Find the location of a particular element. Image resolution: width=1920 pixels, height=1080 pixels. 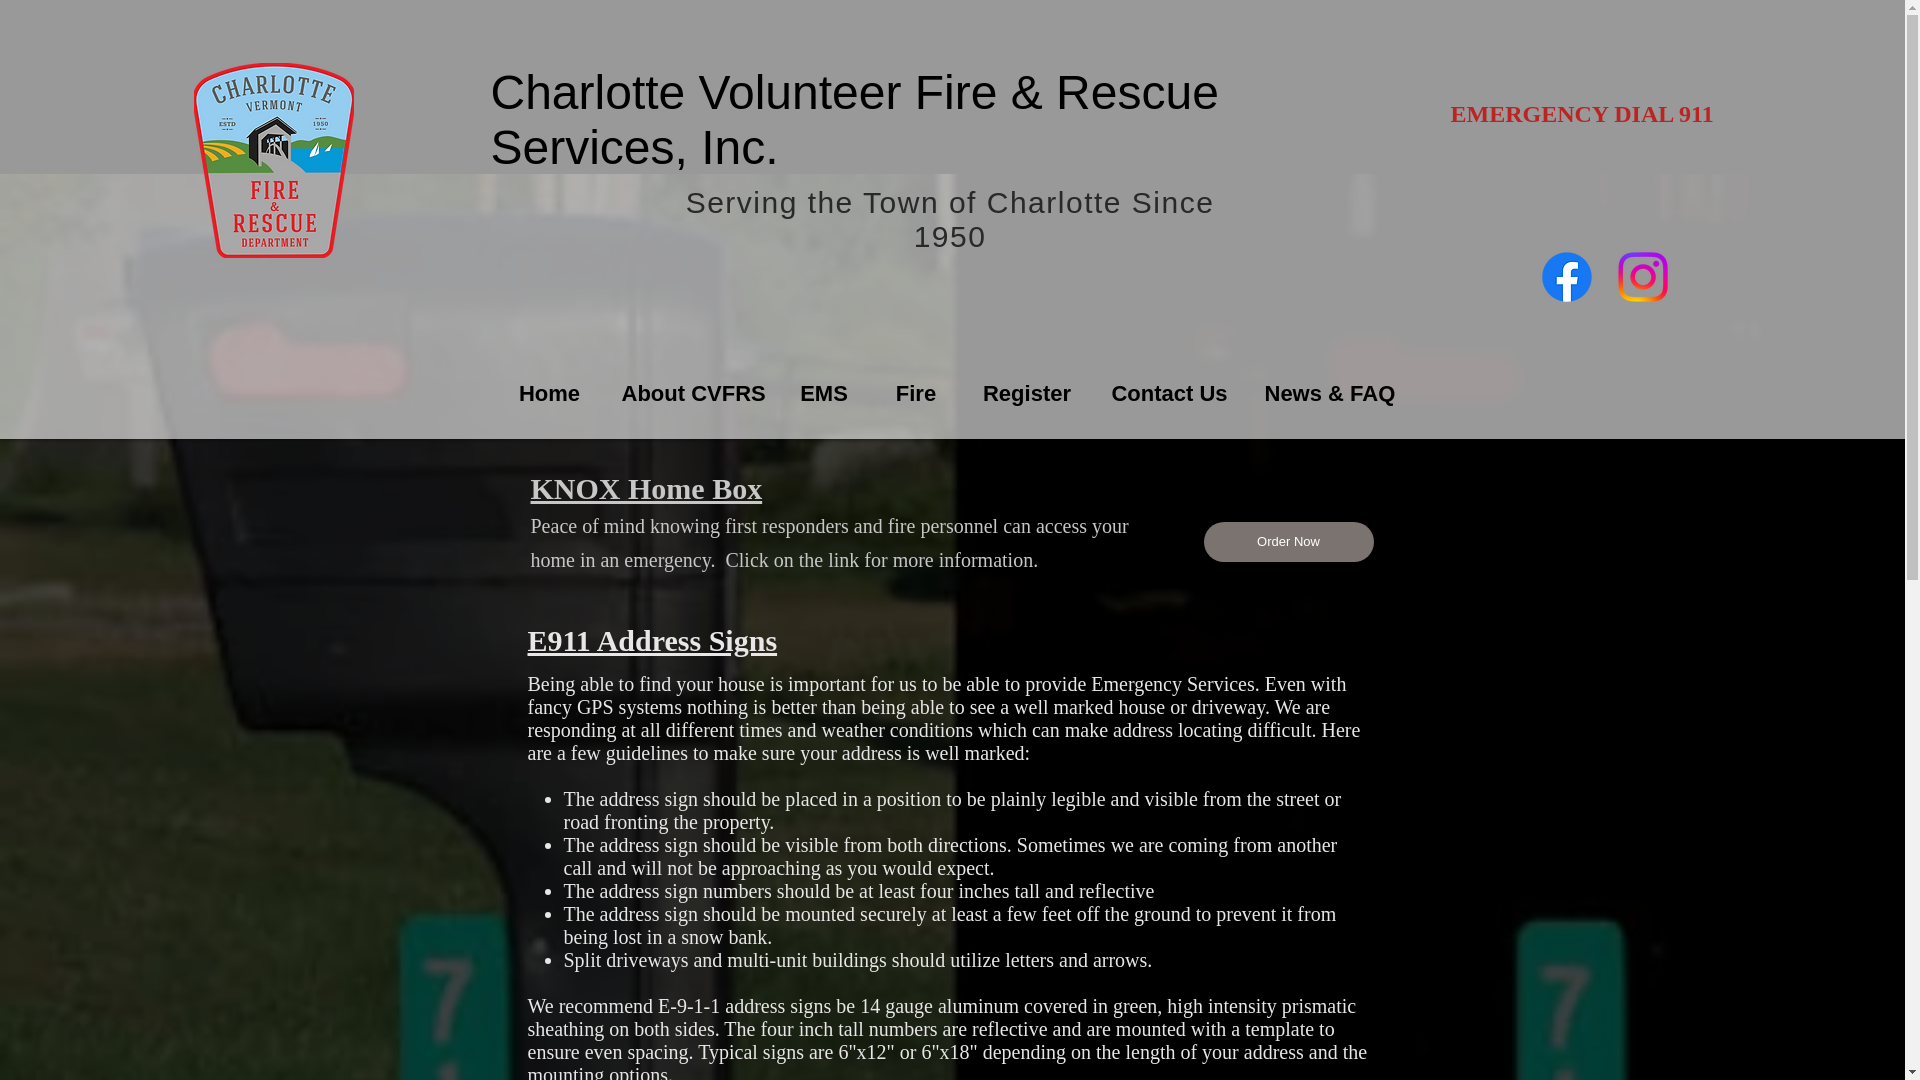

Contact Us is located at coordinates (1169, 385).